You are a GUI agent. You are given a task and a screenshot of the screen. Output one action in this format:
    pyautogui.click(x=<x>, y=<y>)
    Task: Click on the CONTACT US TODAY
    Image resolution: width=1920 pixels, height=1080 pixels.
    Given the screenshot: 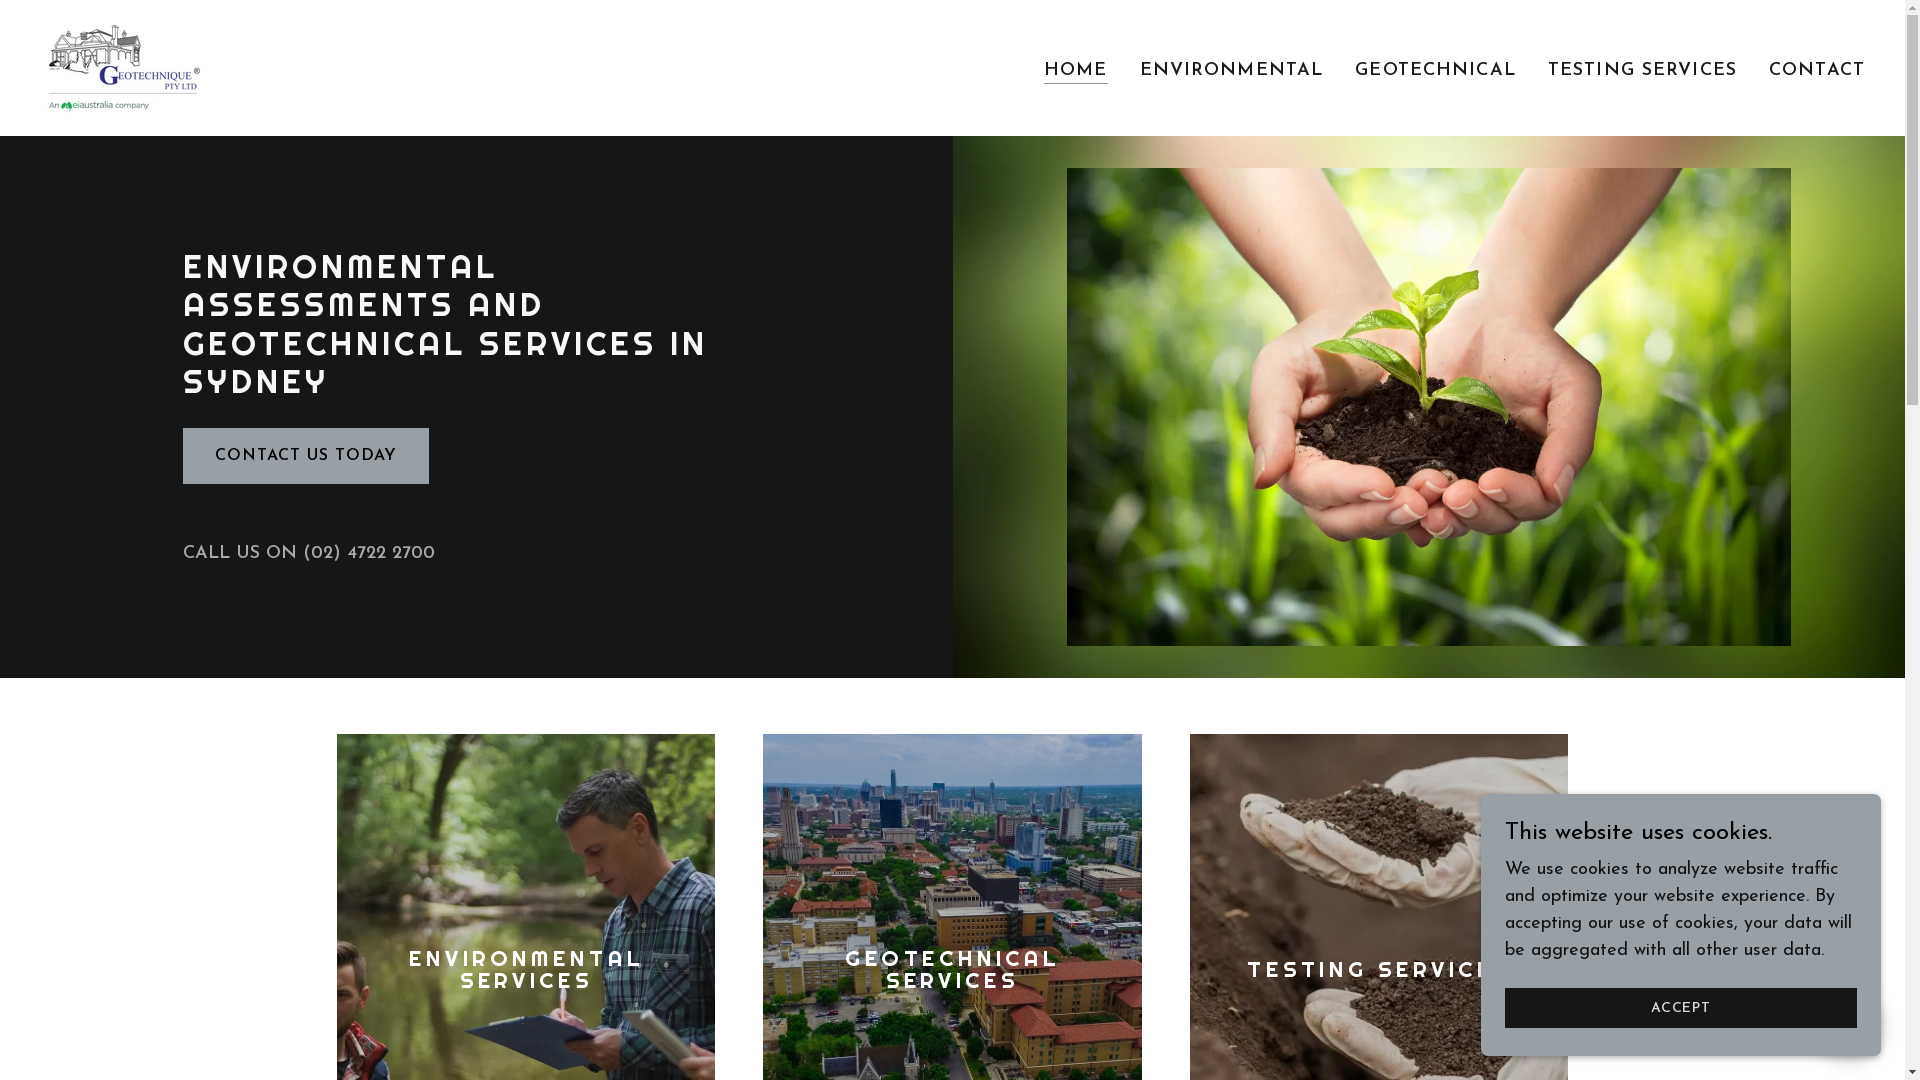 What is the action you would take?
    pyautogui.click(x=306, y=456)
    